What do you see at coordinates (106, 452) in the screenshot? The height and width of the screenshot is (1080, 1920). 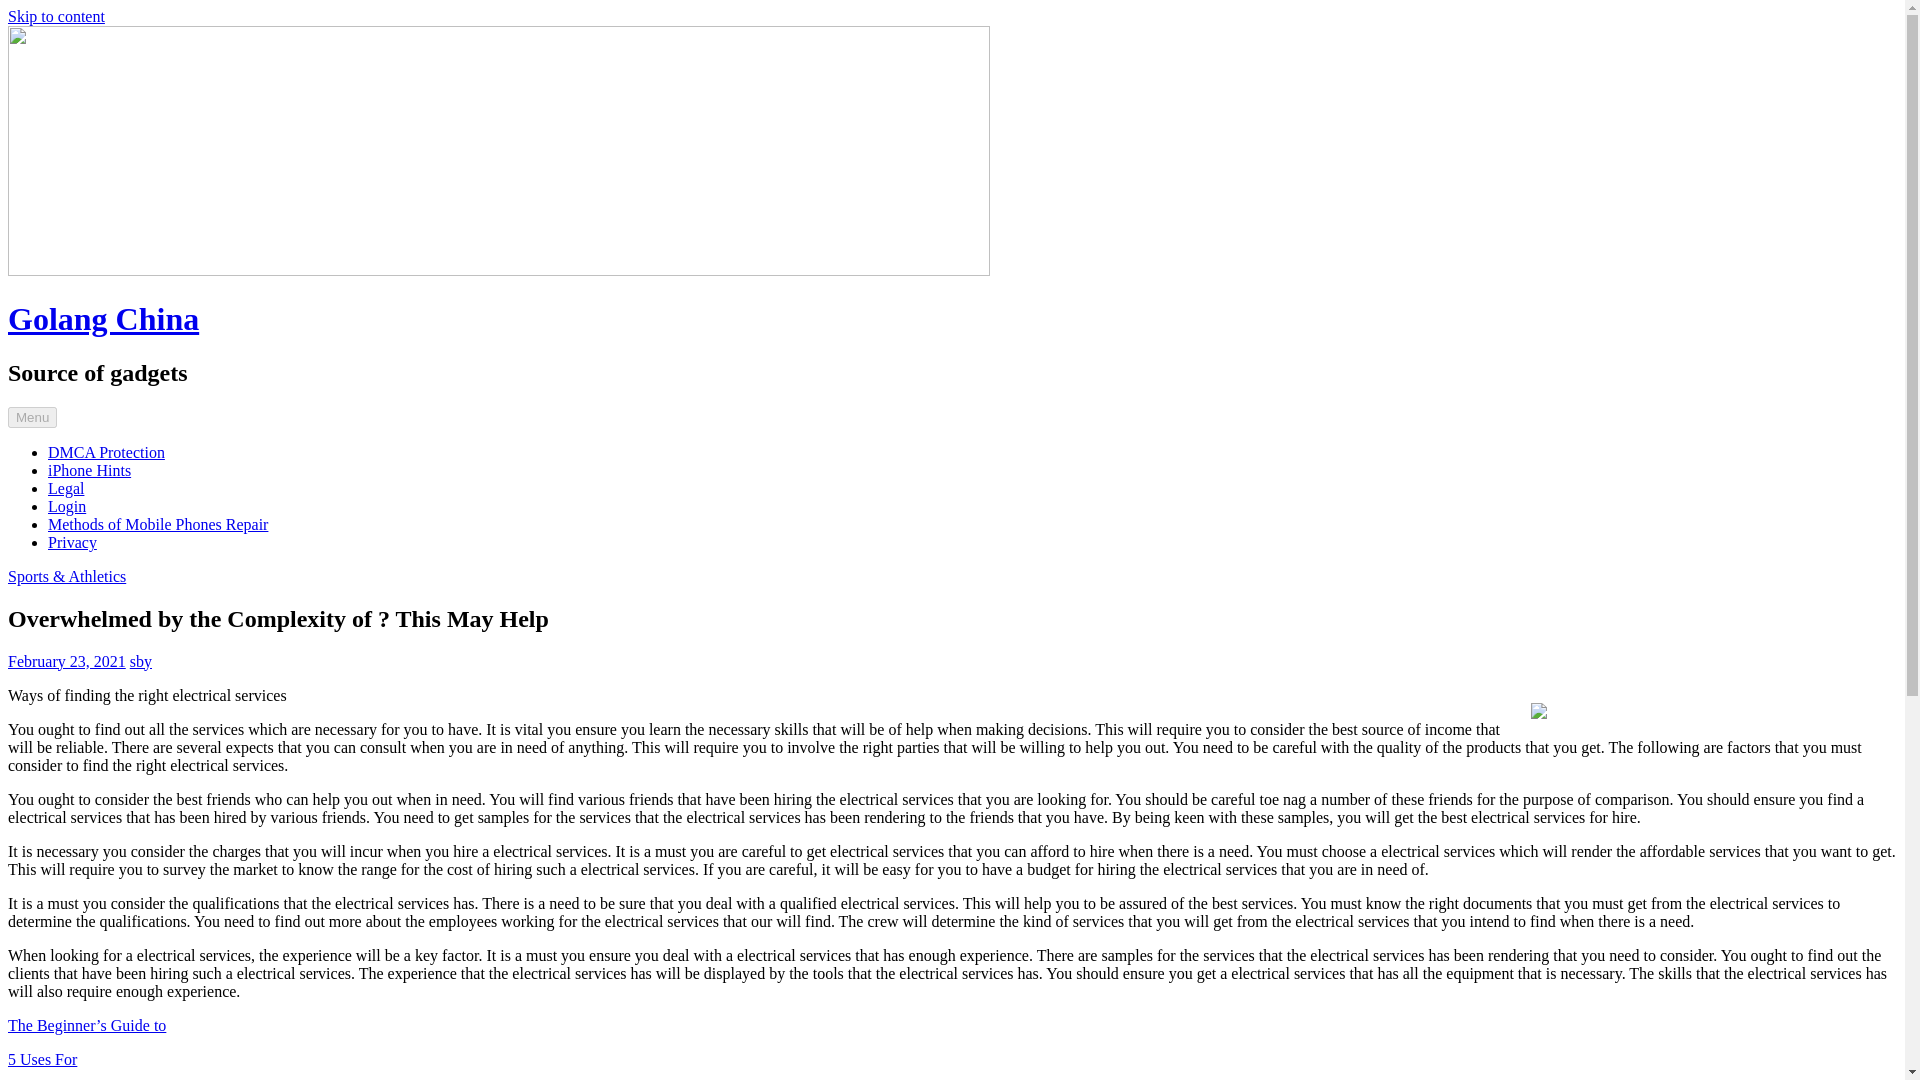 I see `DMCA Protection` at bounding box center [106, 452].